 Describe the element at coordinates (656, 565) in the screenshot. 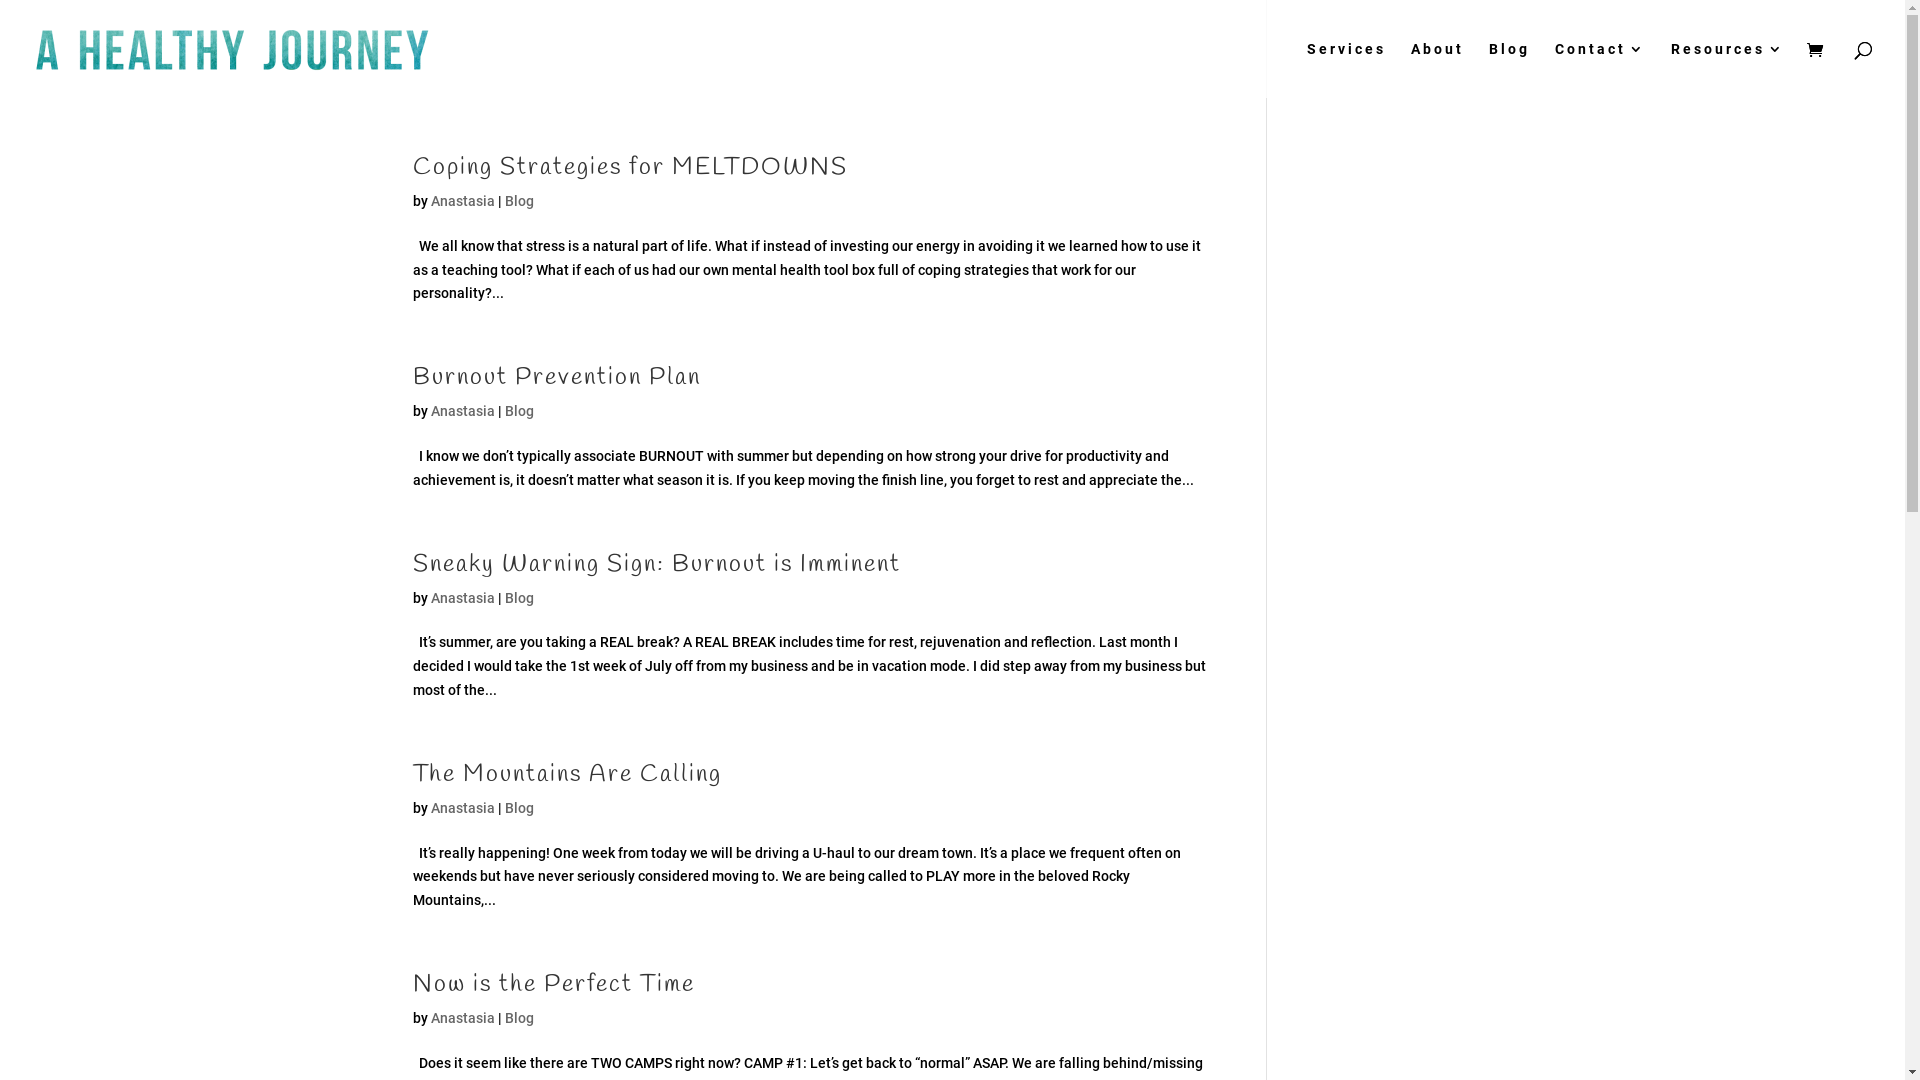

I see `Sneaky Warning Sign: Burnout is Imminent` at that location.